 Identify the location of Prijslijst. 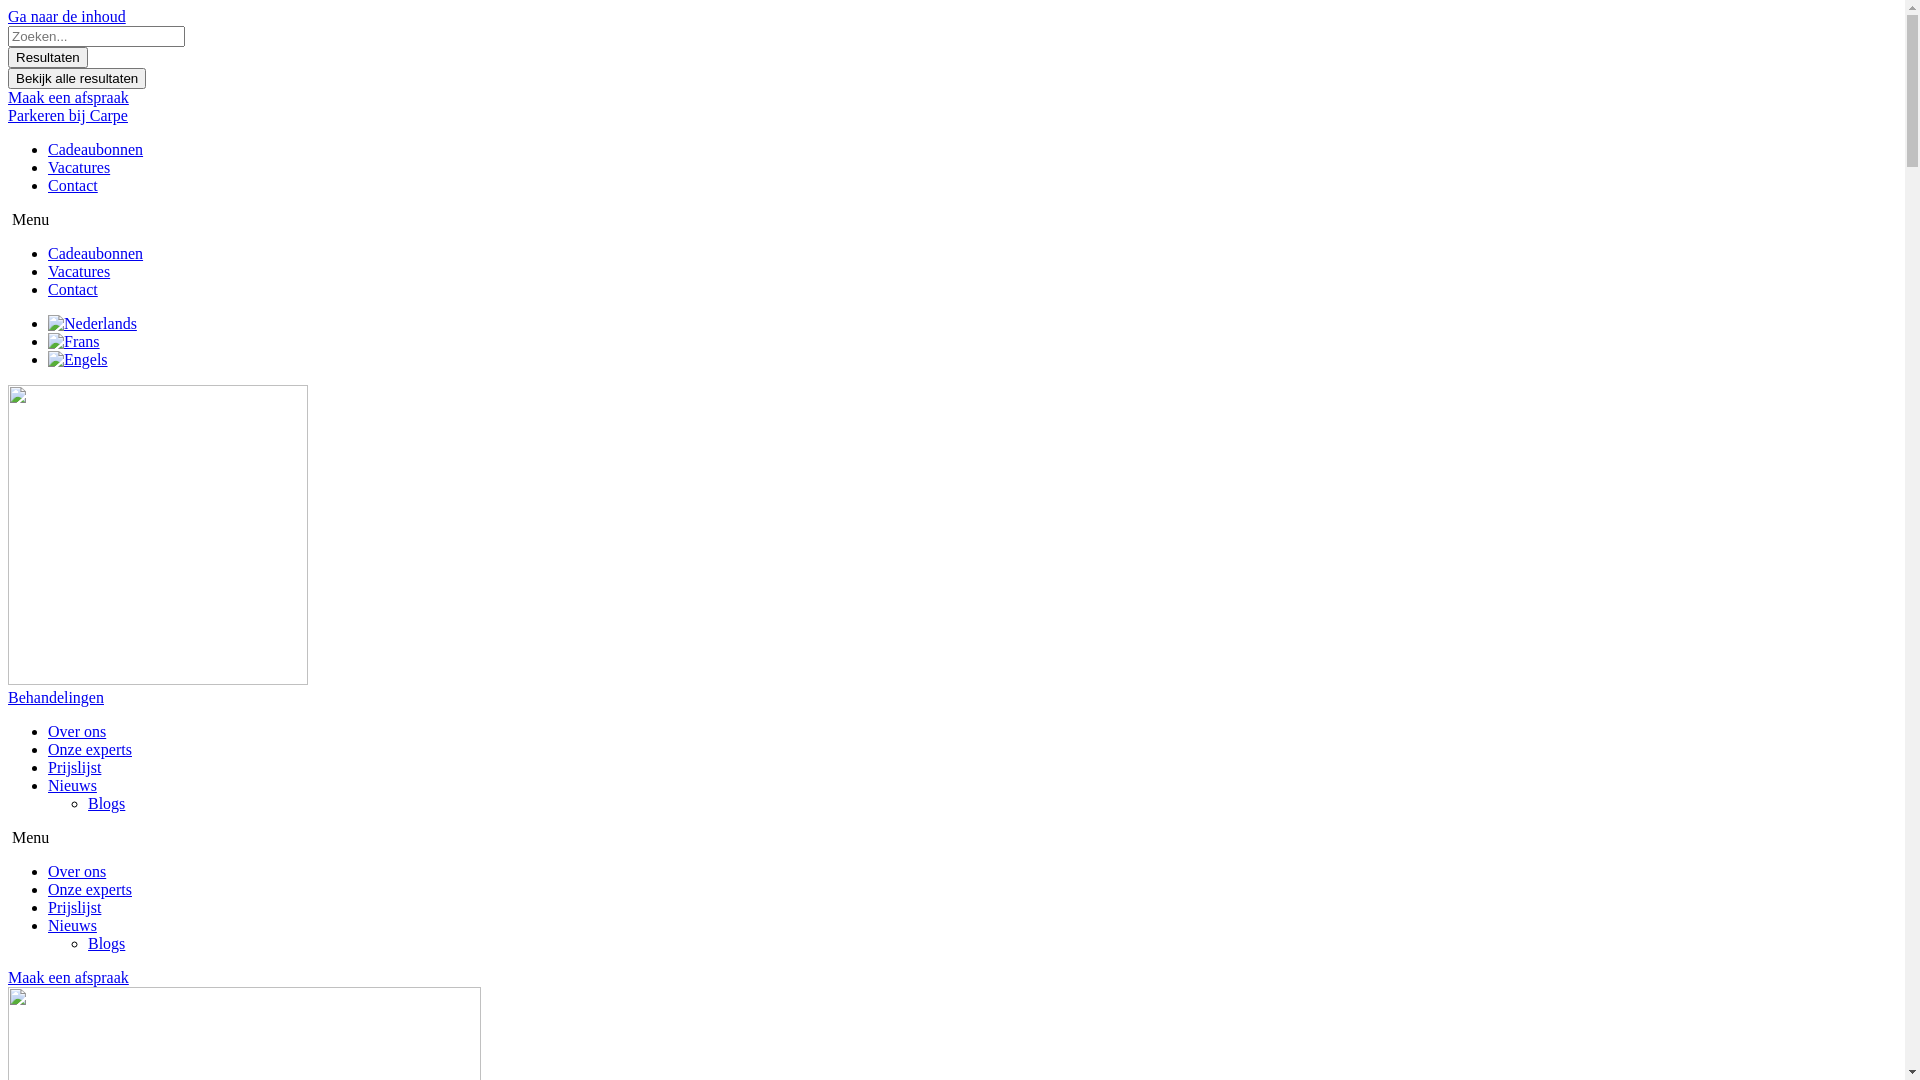
(74, 908).